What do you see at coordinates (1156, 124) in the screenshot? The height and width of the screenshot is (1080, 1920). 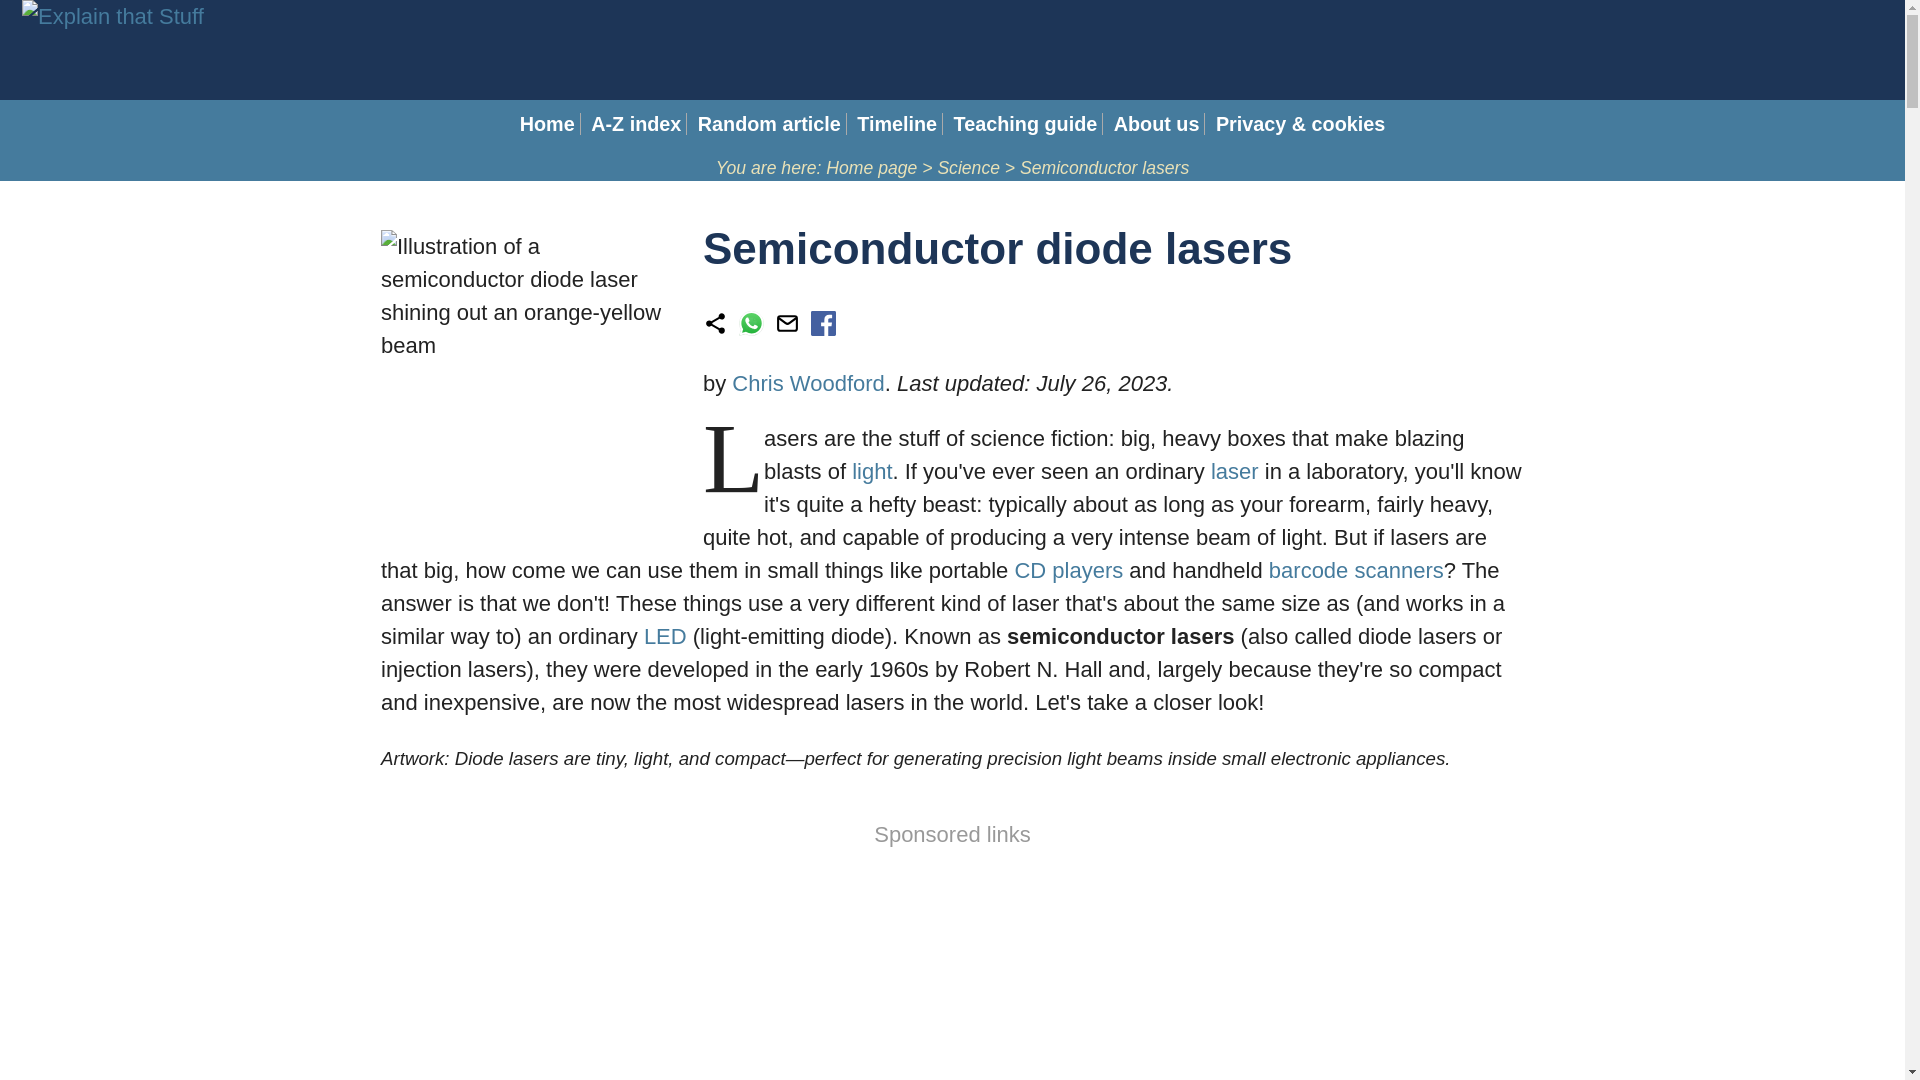 I see `About us` at bounding box center [1156, 124].